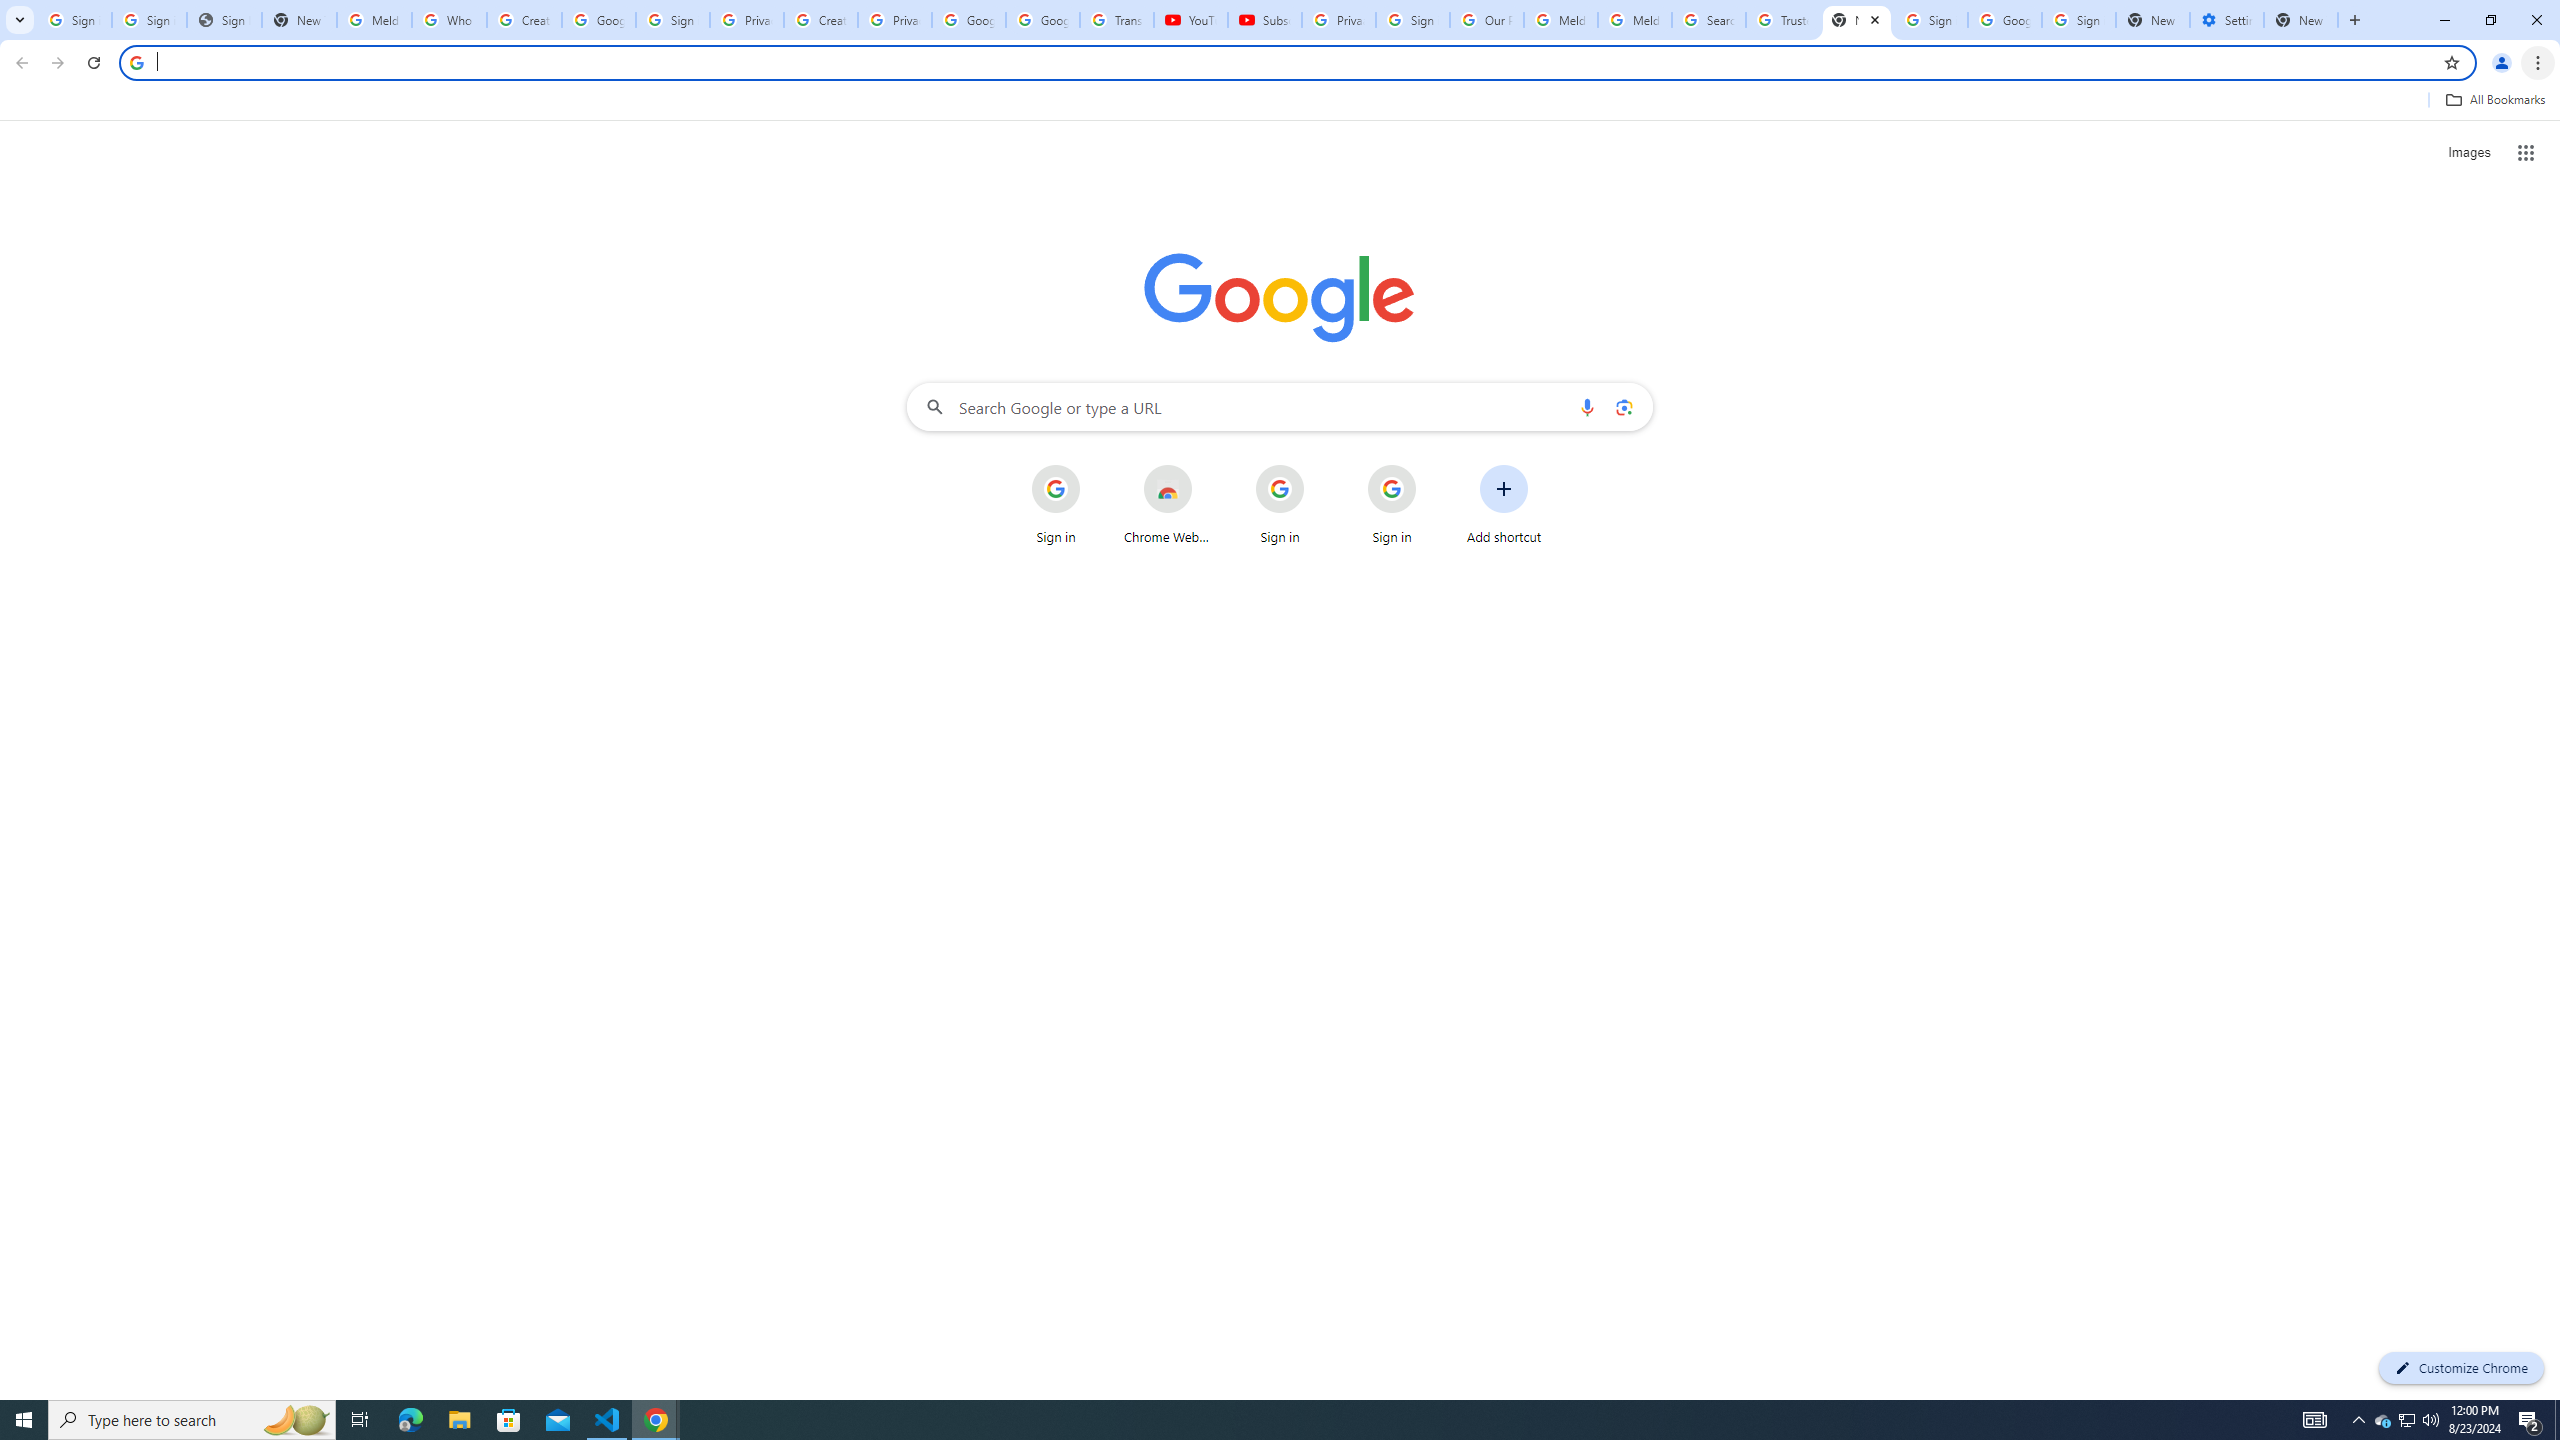 The image size is (2560, 1440). Describe the element at coordinates (225, 20) in the screenshot. I see `Sign In - USA TODAY` at that location.